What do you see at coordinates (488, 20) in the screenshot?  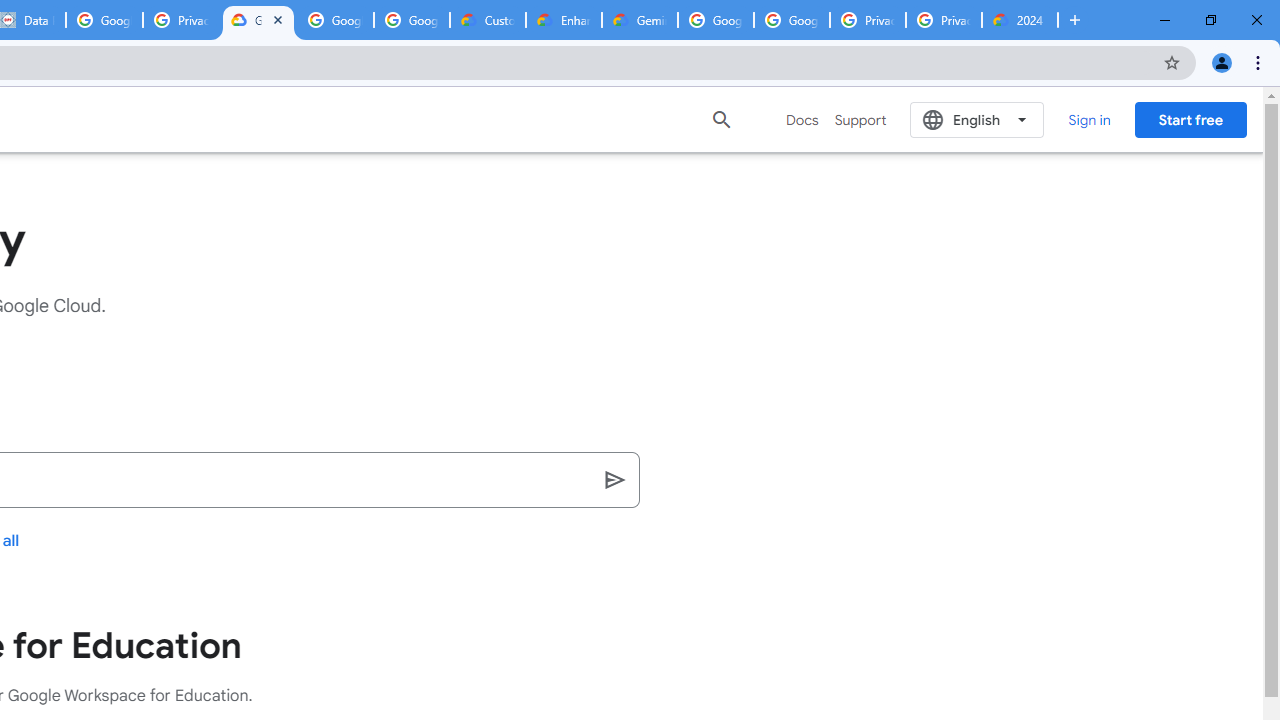 I see `Customer Care | Google Cloud` at bounding box center [488, 20].